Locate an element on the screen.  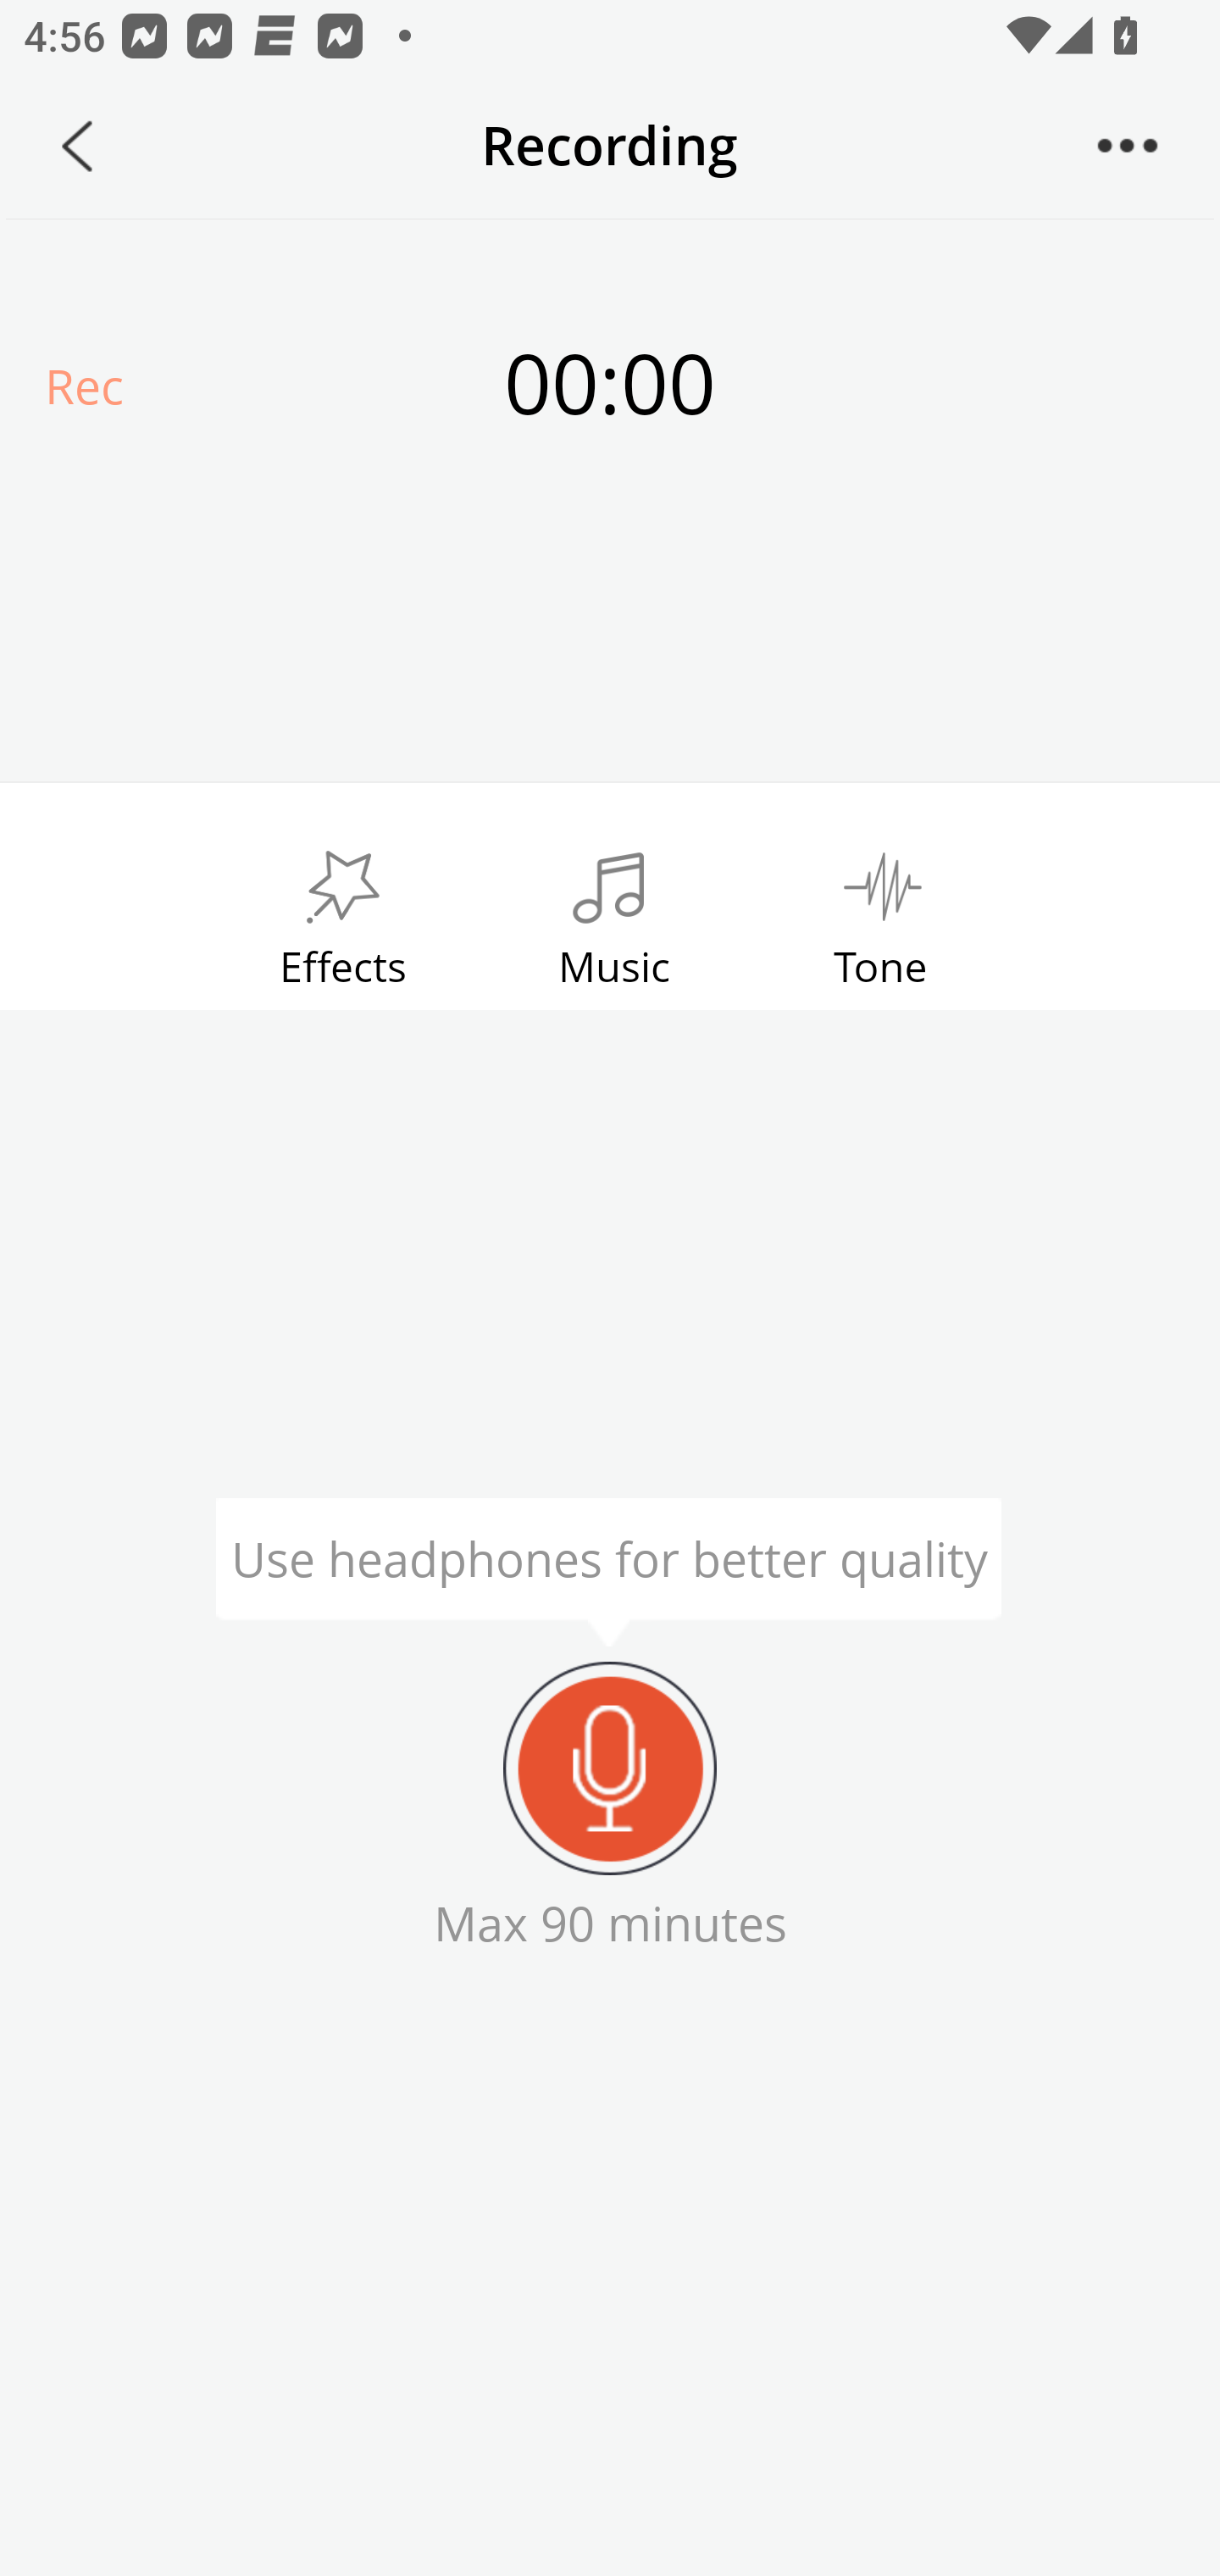
Recording is located at coordinates (610, 1768).